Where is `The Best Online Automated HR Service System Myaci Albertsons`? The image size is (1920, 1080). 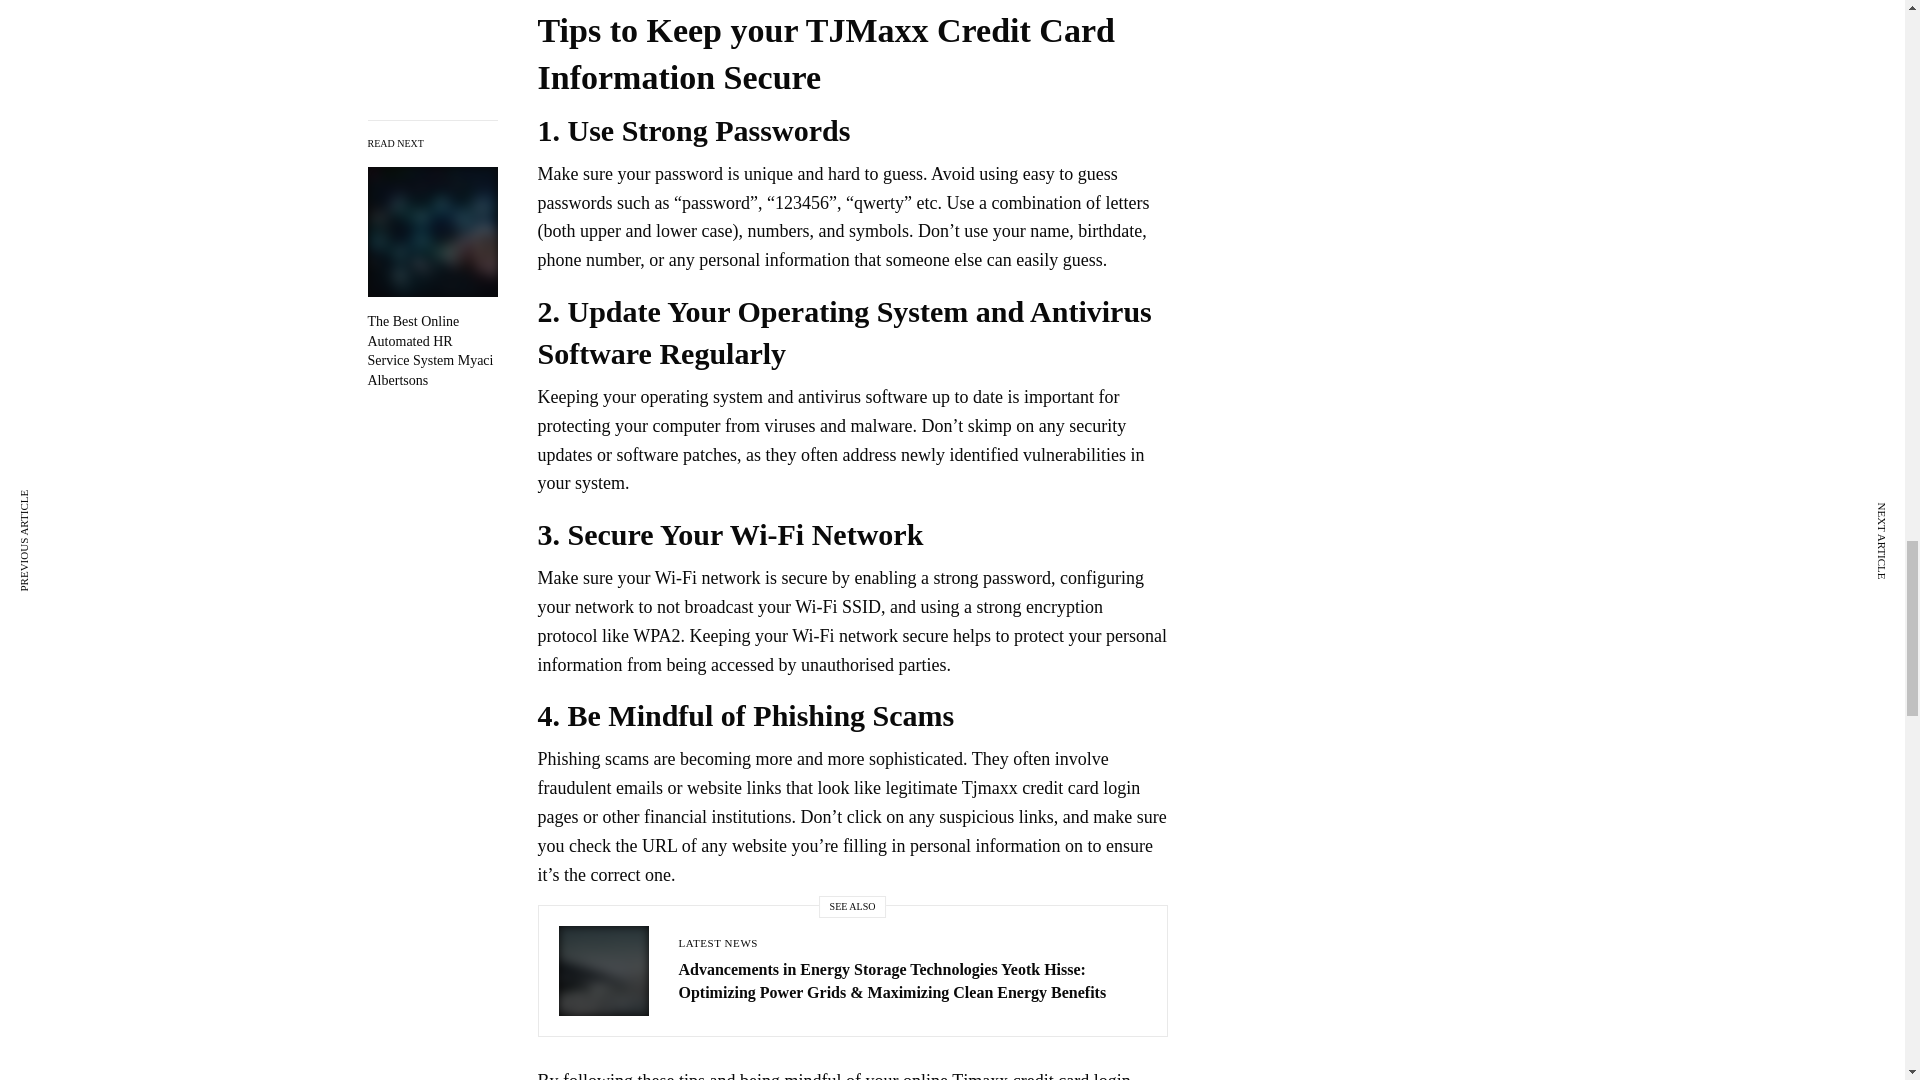
The Best Online Automated HR Service System Myaci Albertsons is located at coordinates (432, 350).